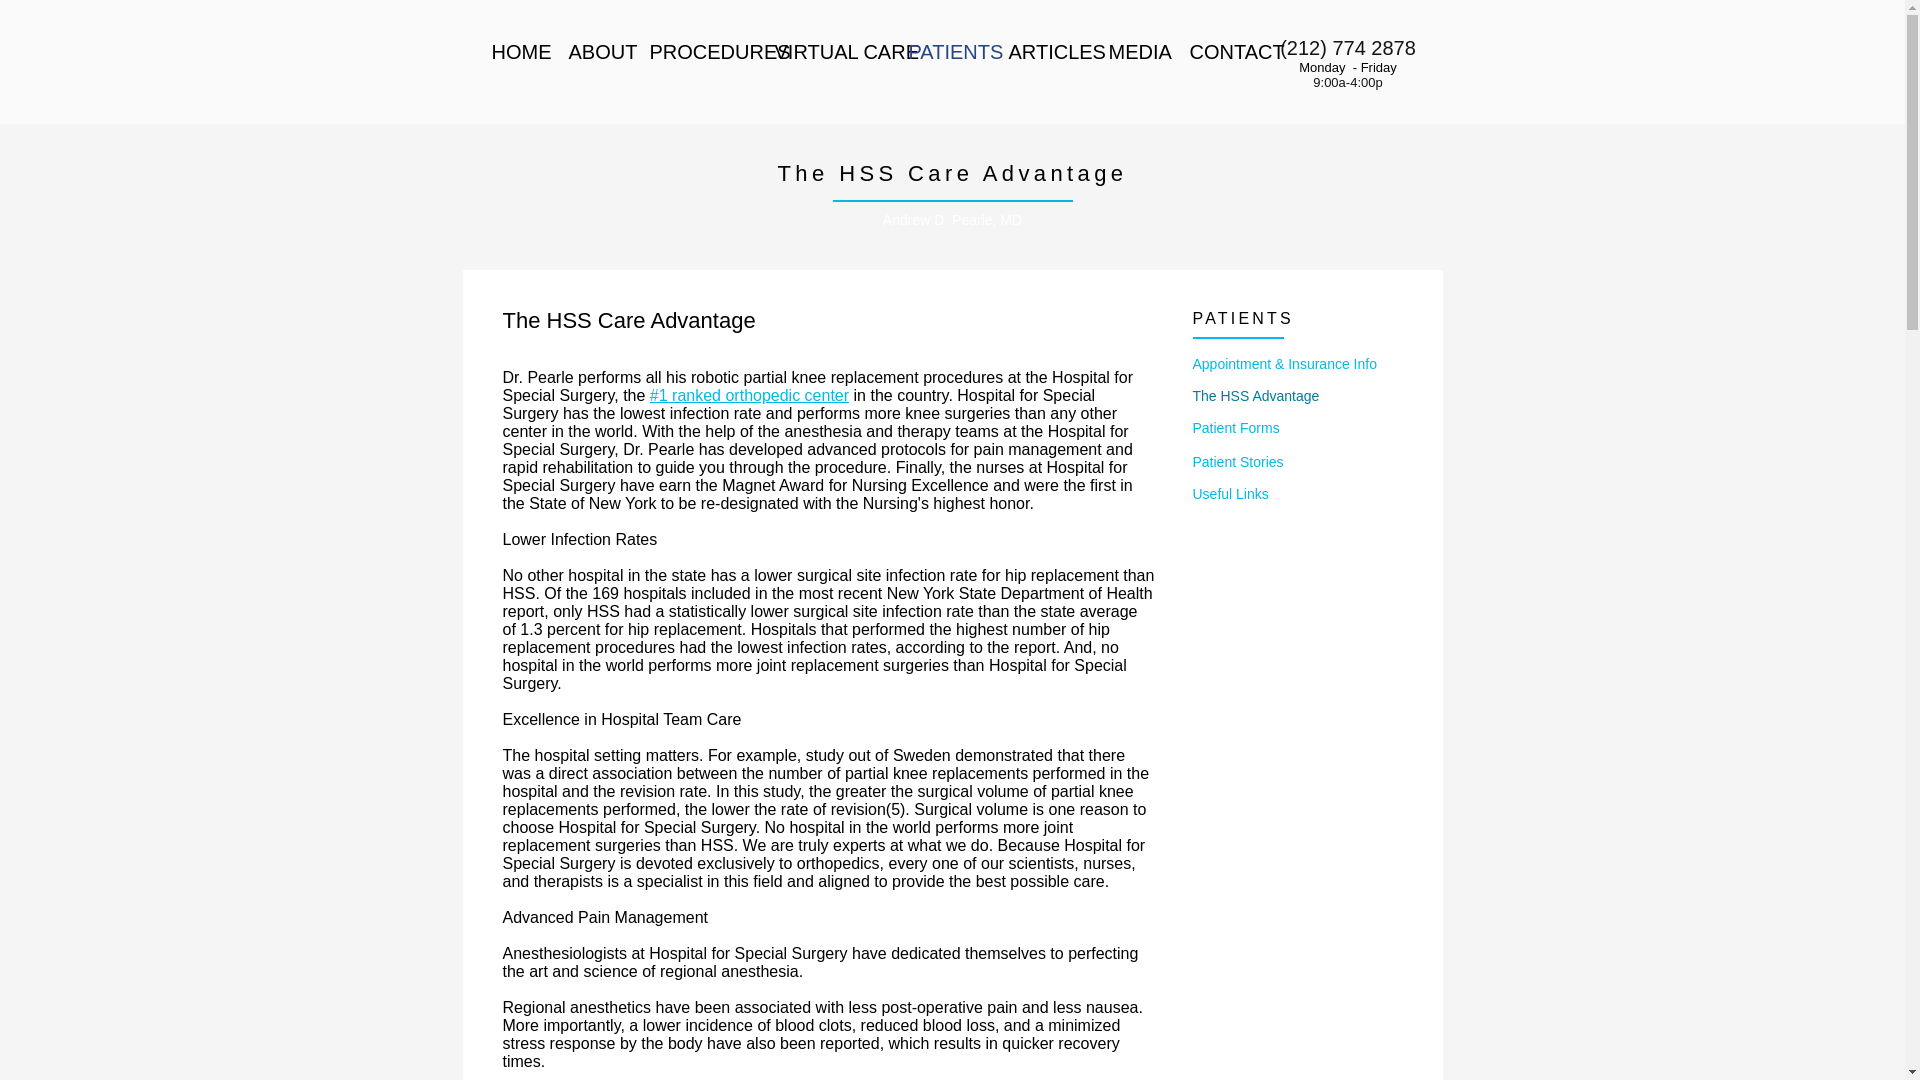 Image resolution: width=1920 pixels, height=1080 pixels. I want to click on Useful Links, so click(1296, 494).